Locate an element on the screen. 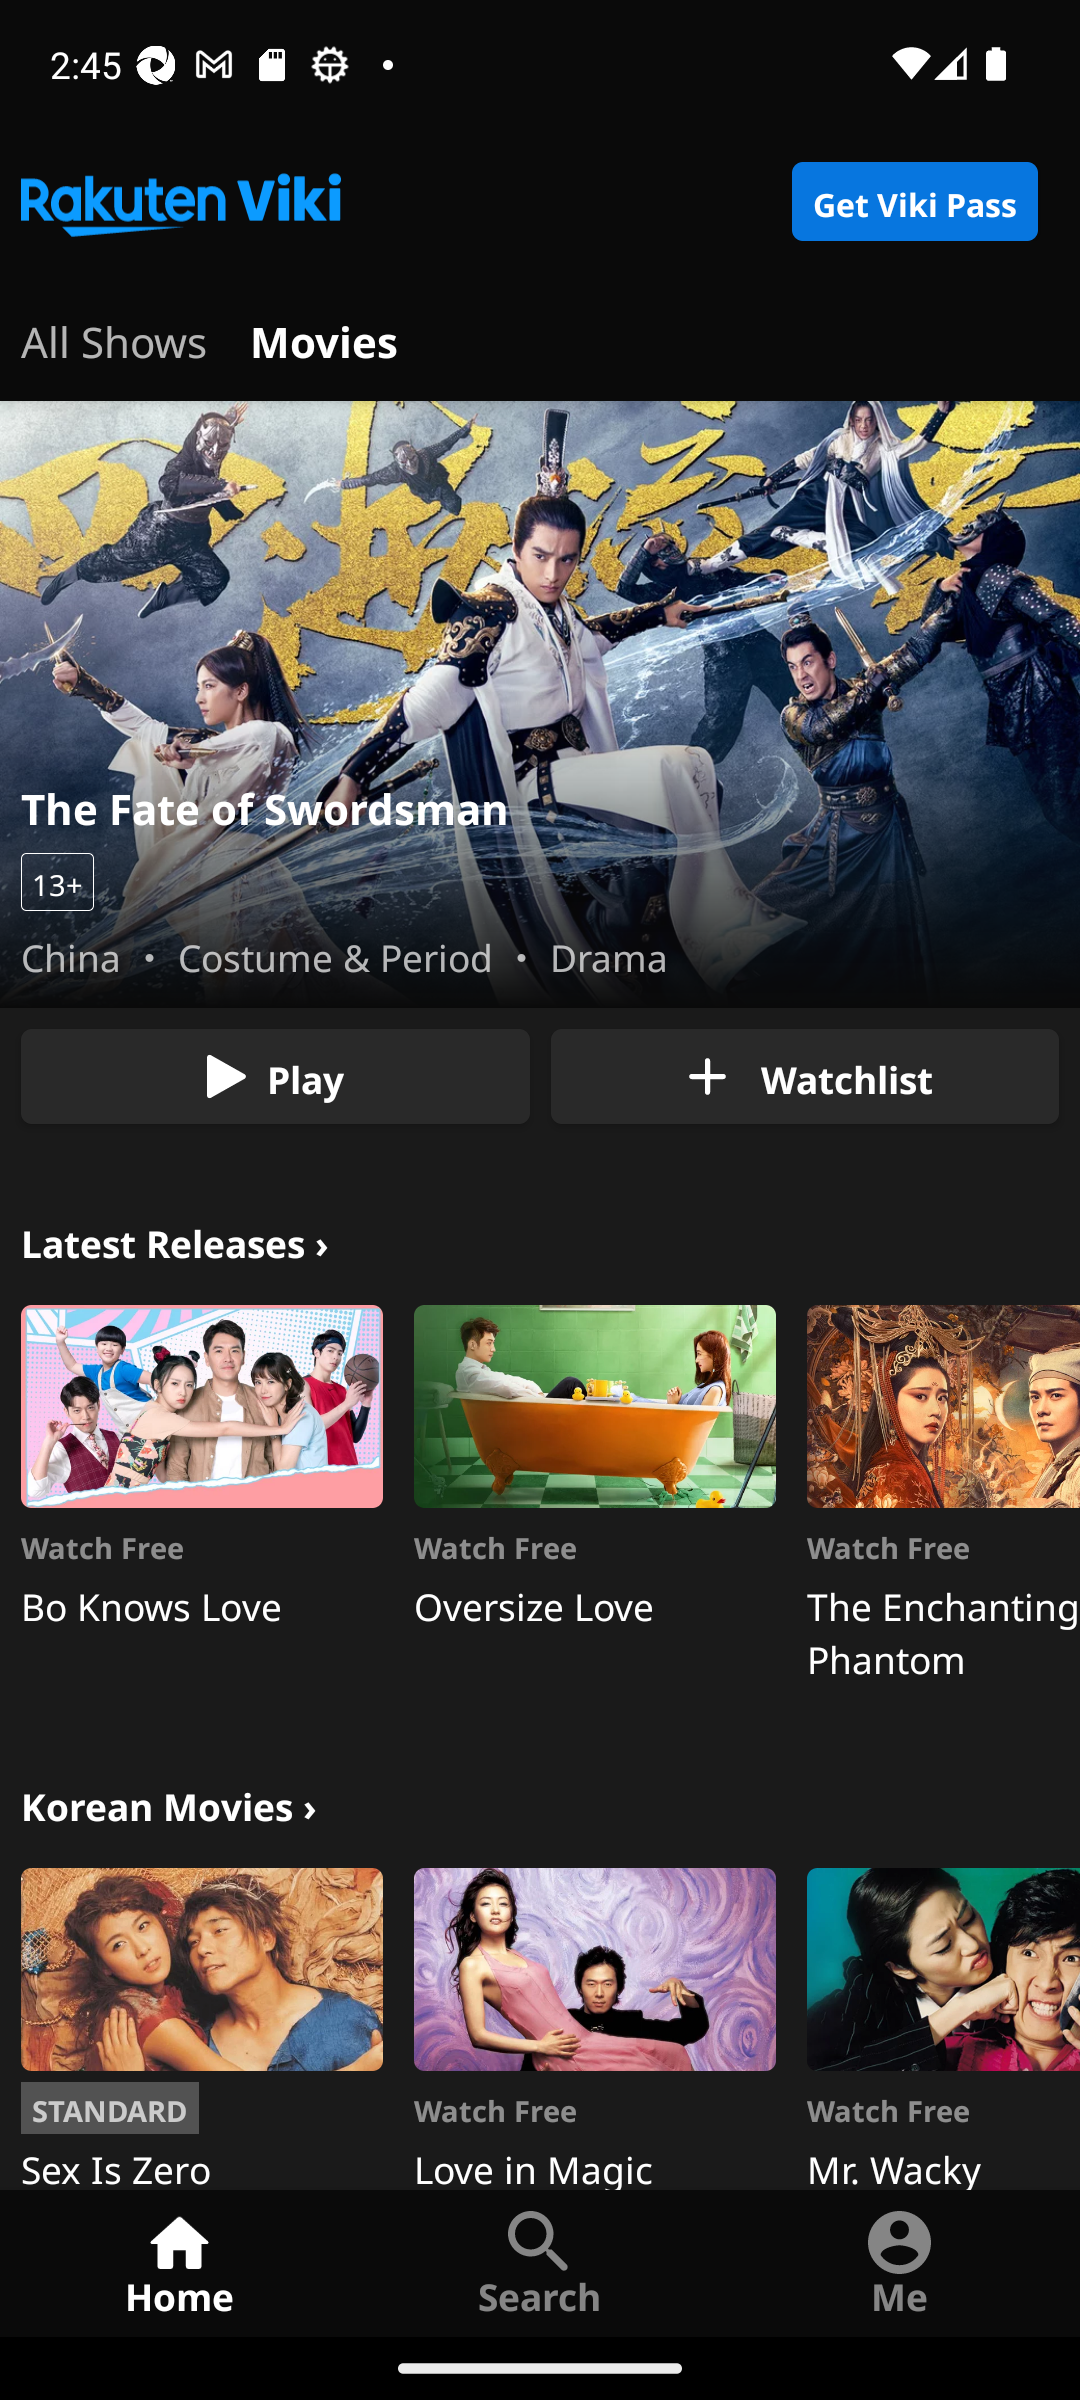 Image resolution: width=1080 pixels, height=2400 pixels. Search is located at coordinates (540, 2262).